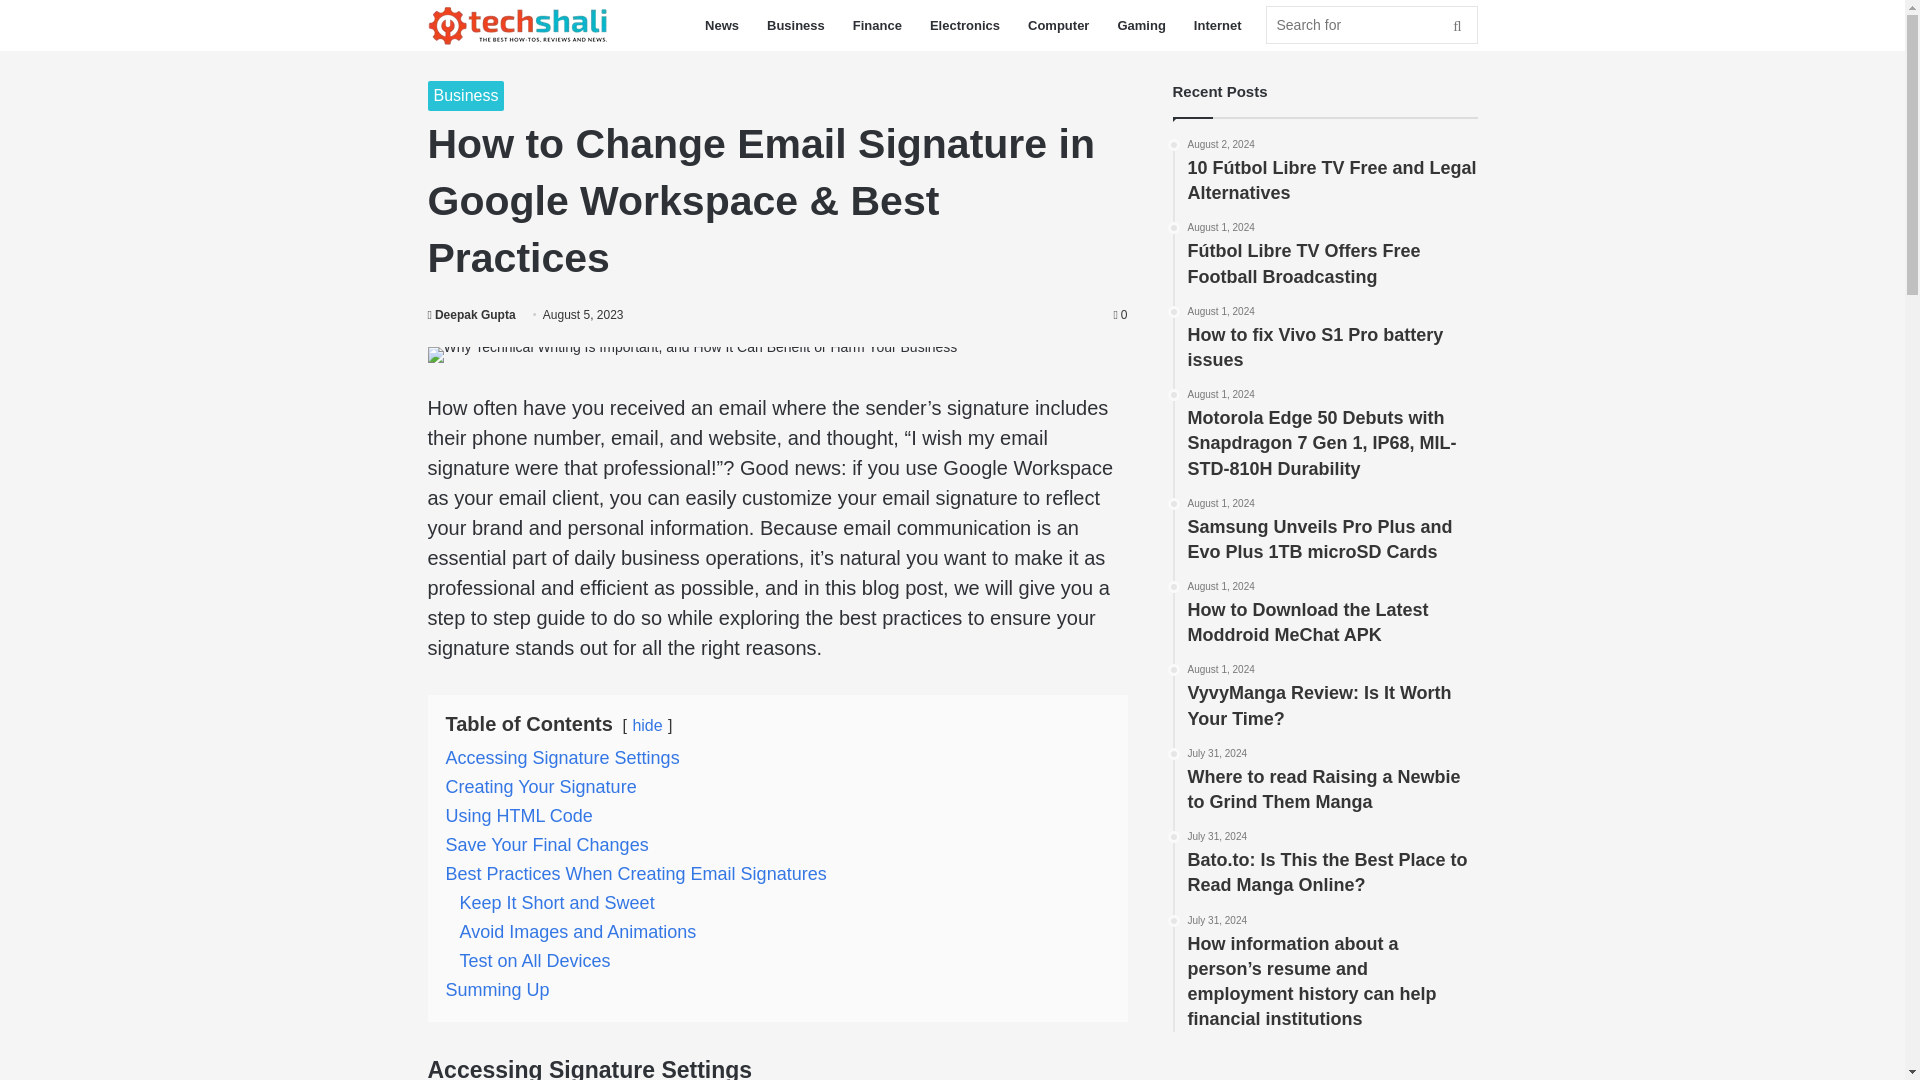 This screenshot has height=1080, width=1920. What do you see at coordinates (1140, 25) in the screenshot?
I see `Gaming` at bounding box center [1140, 25].